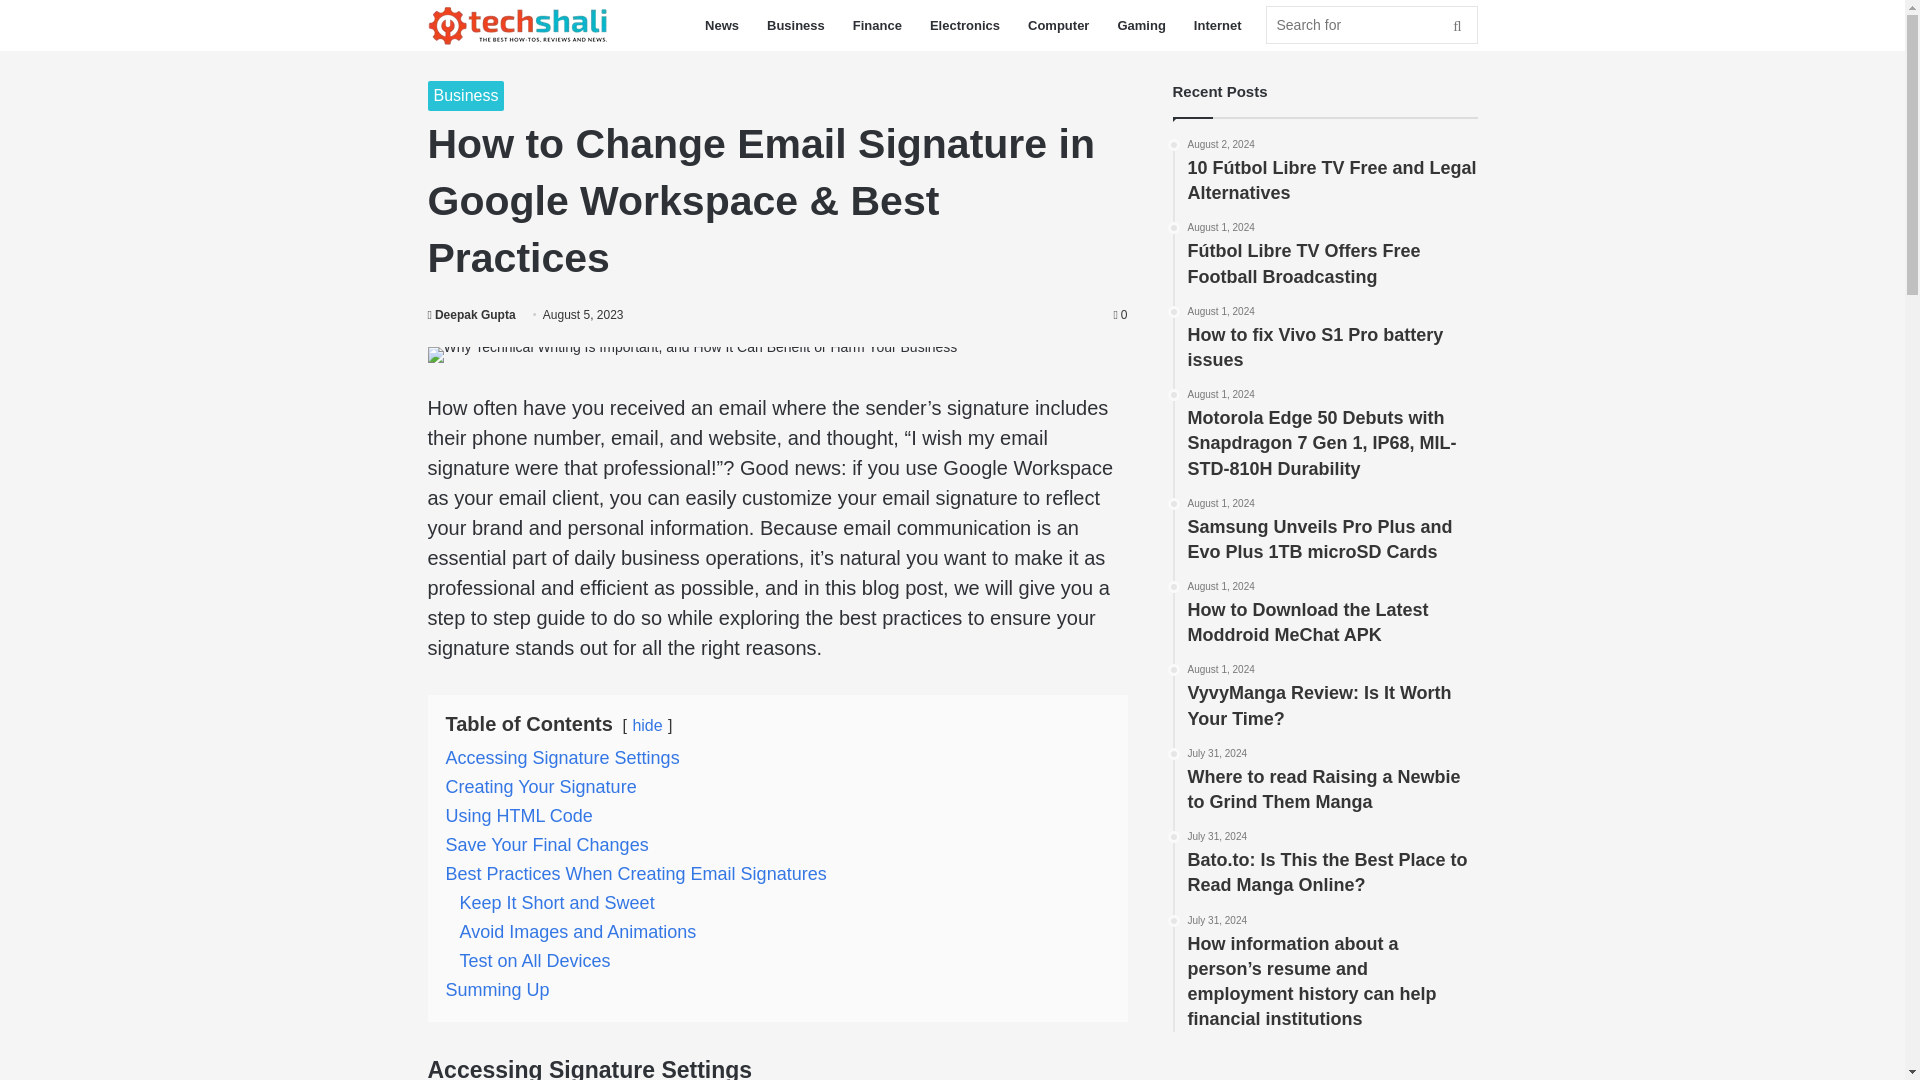 This screenshot has height=1080, width=1920. What do you see at coordinates (1140, 25) in the screenshot?
I see `Gaming` at bounding box center [1140, 25].